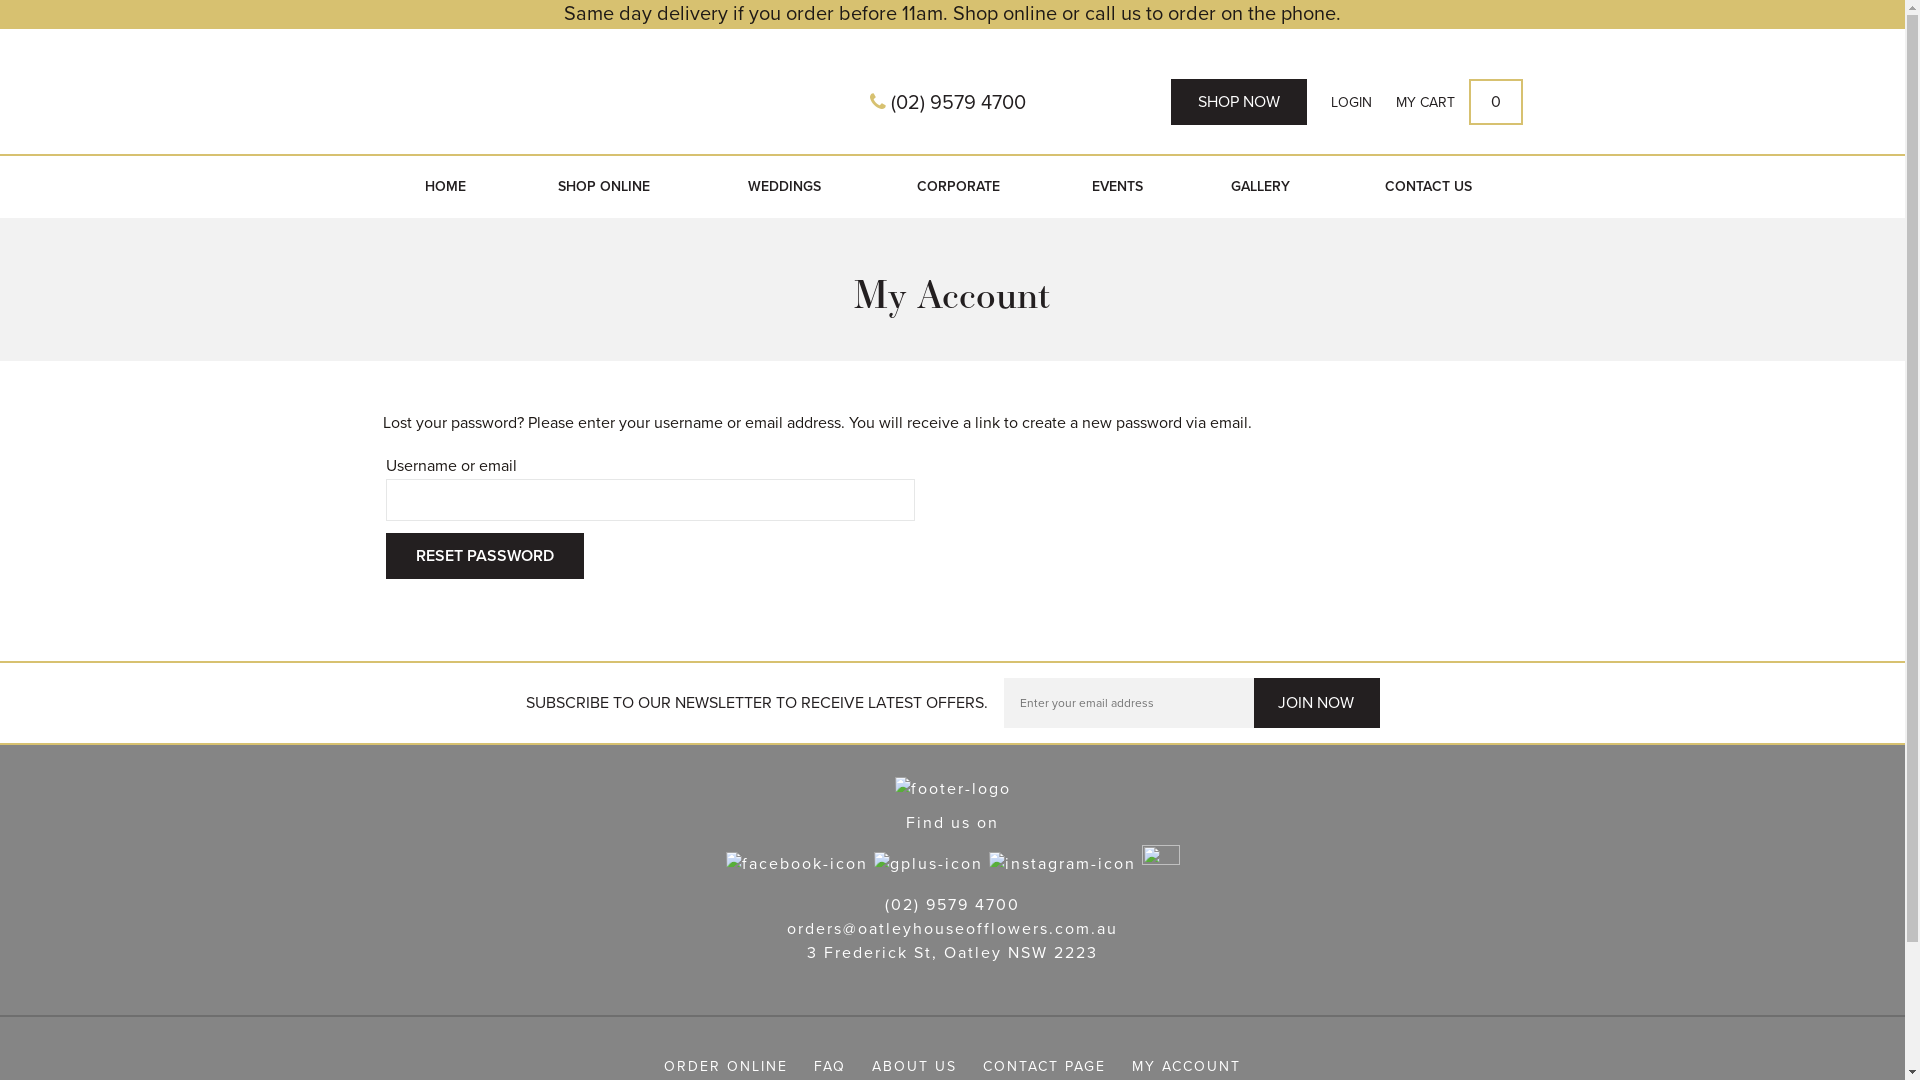 The width and height of the screenshot is (1920, 1080). I want to click on SHOP ONLINE, so click(604, 187).